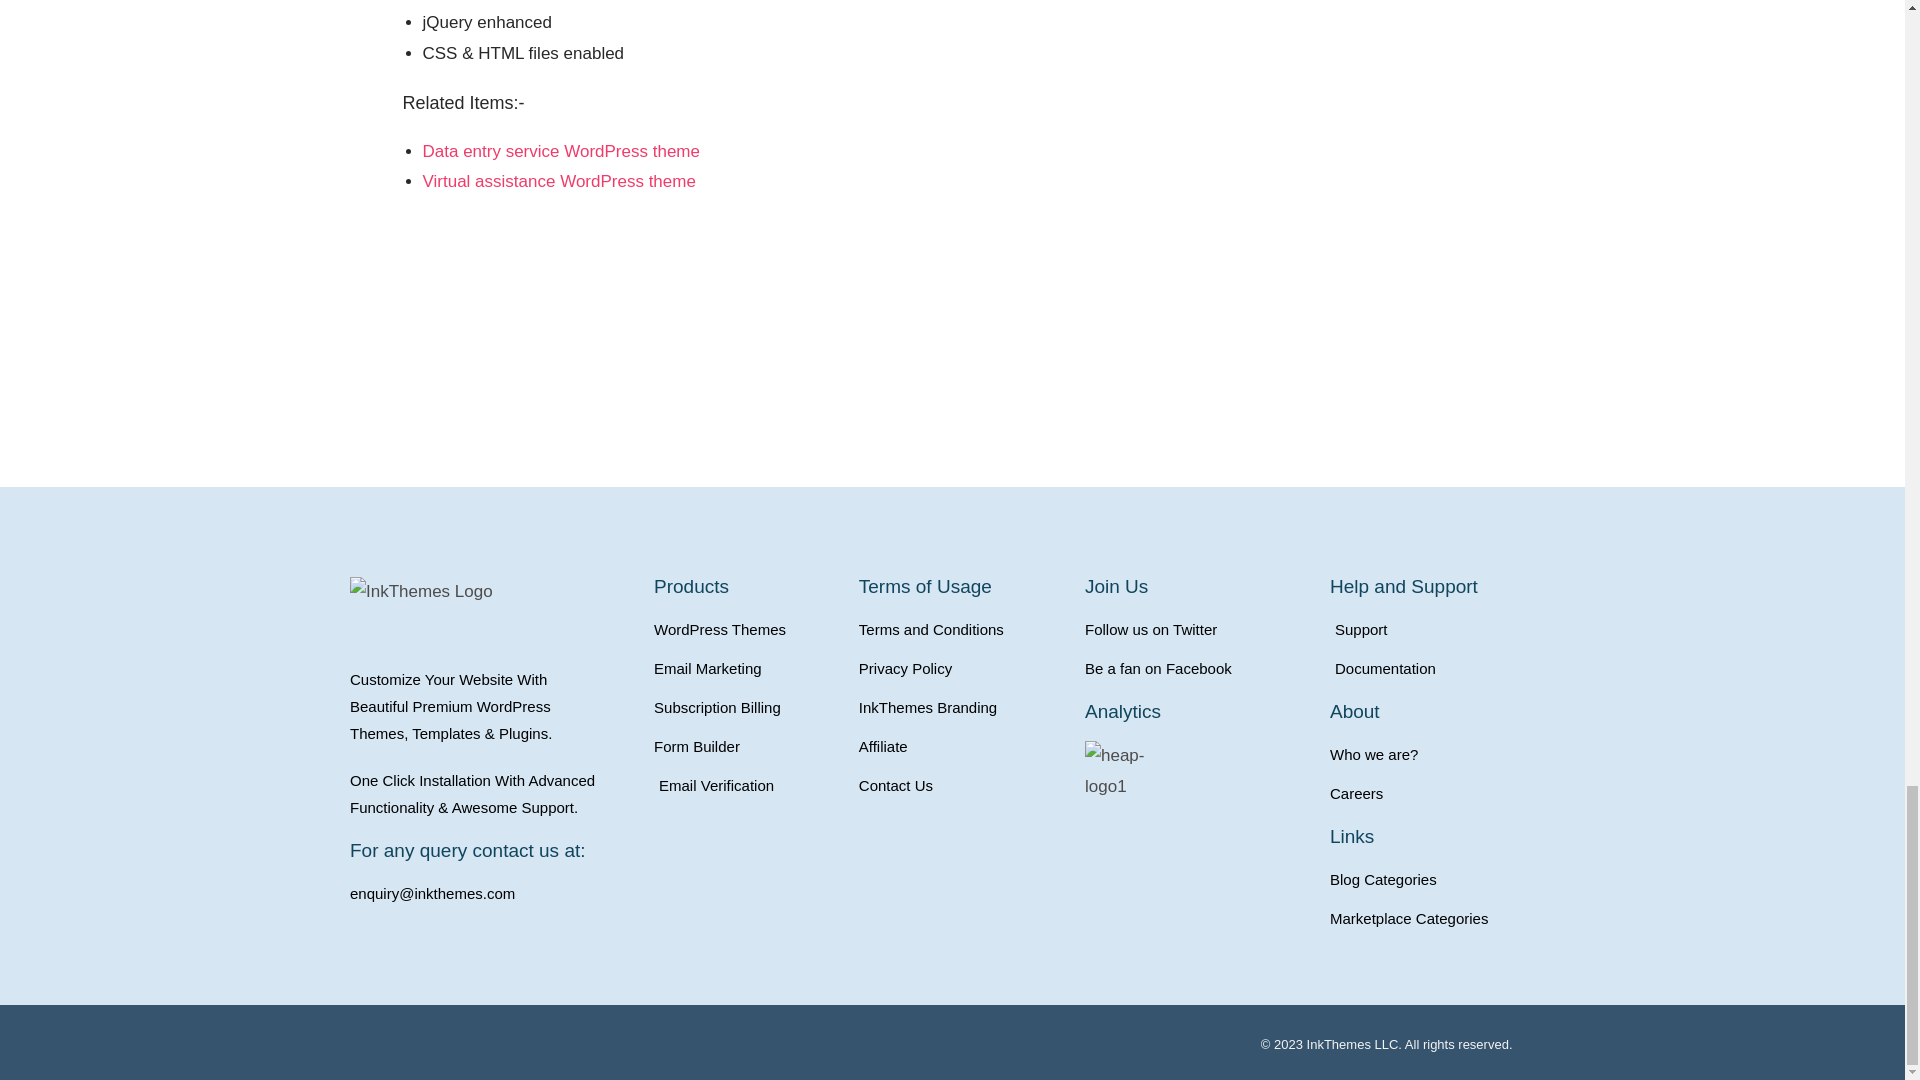  What do you see at coordinates (746, 628) in the screenshot?
I see `WordPress Themes` at bounding box center [746, 628].